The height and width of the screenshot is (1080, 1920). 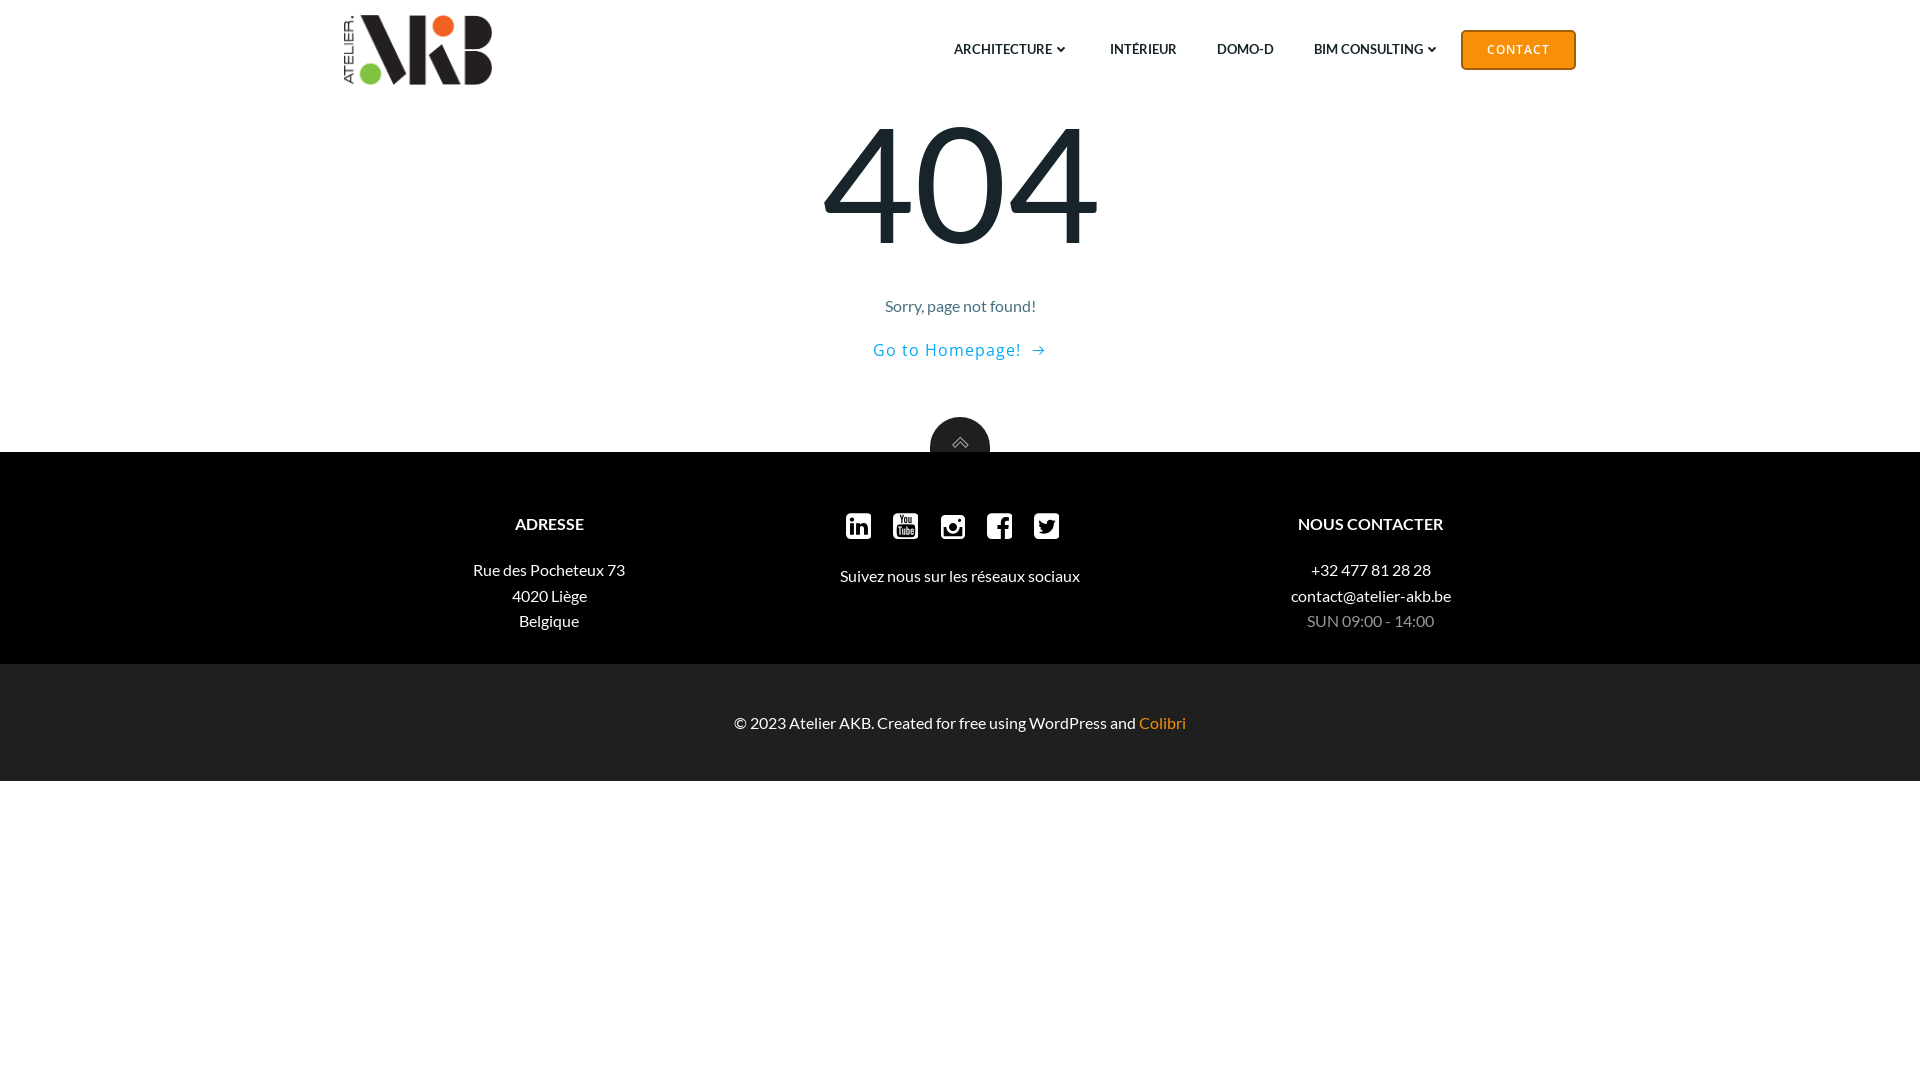 What do you see at coordinates (1378, 50) in the screenshot?
I see `BIM CONSULTING` at bounding box center [1378, 50].